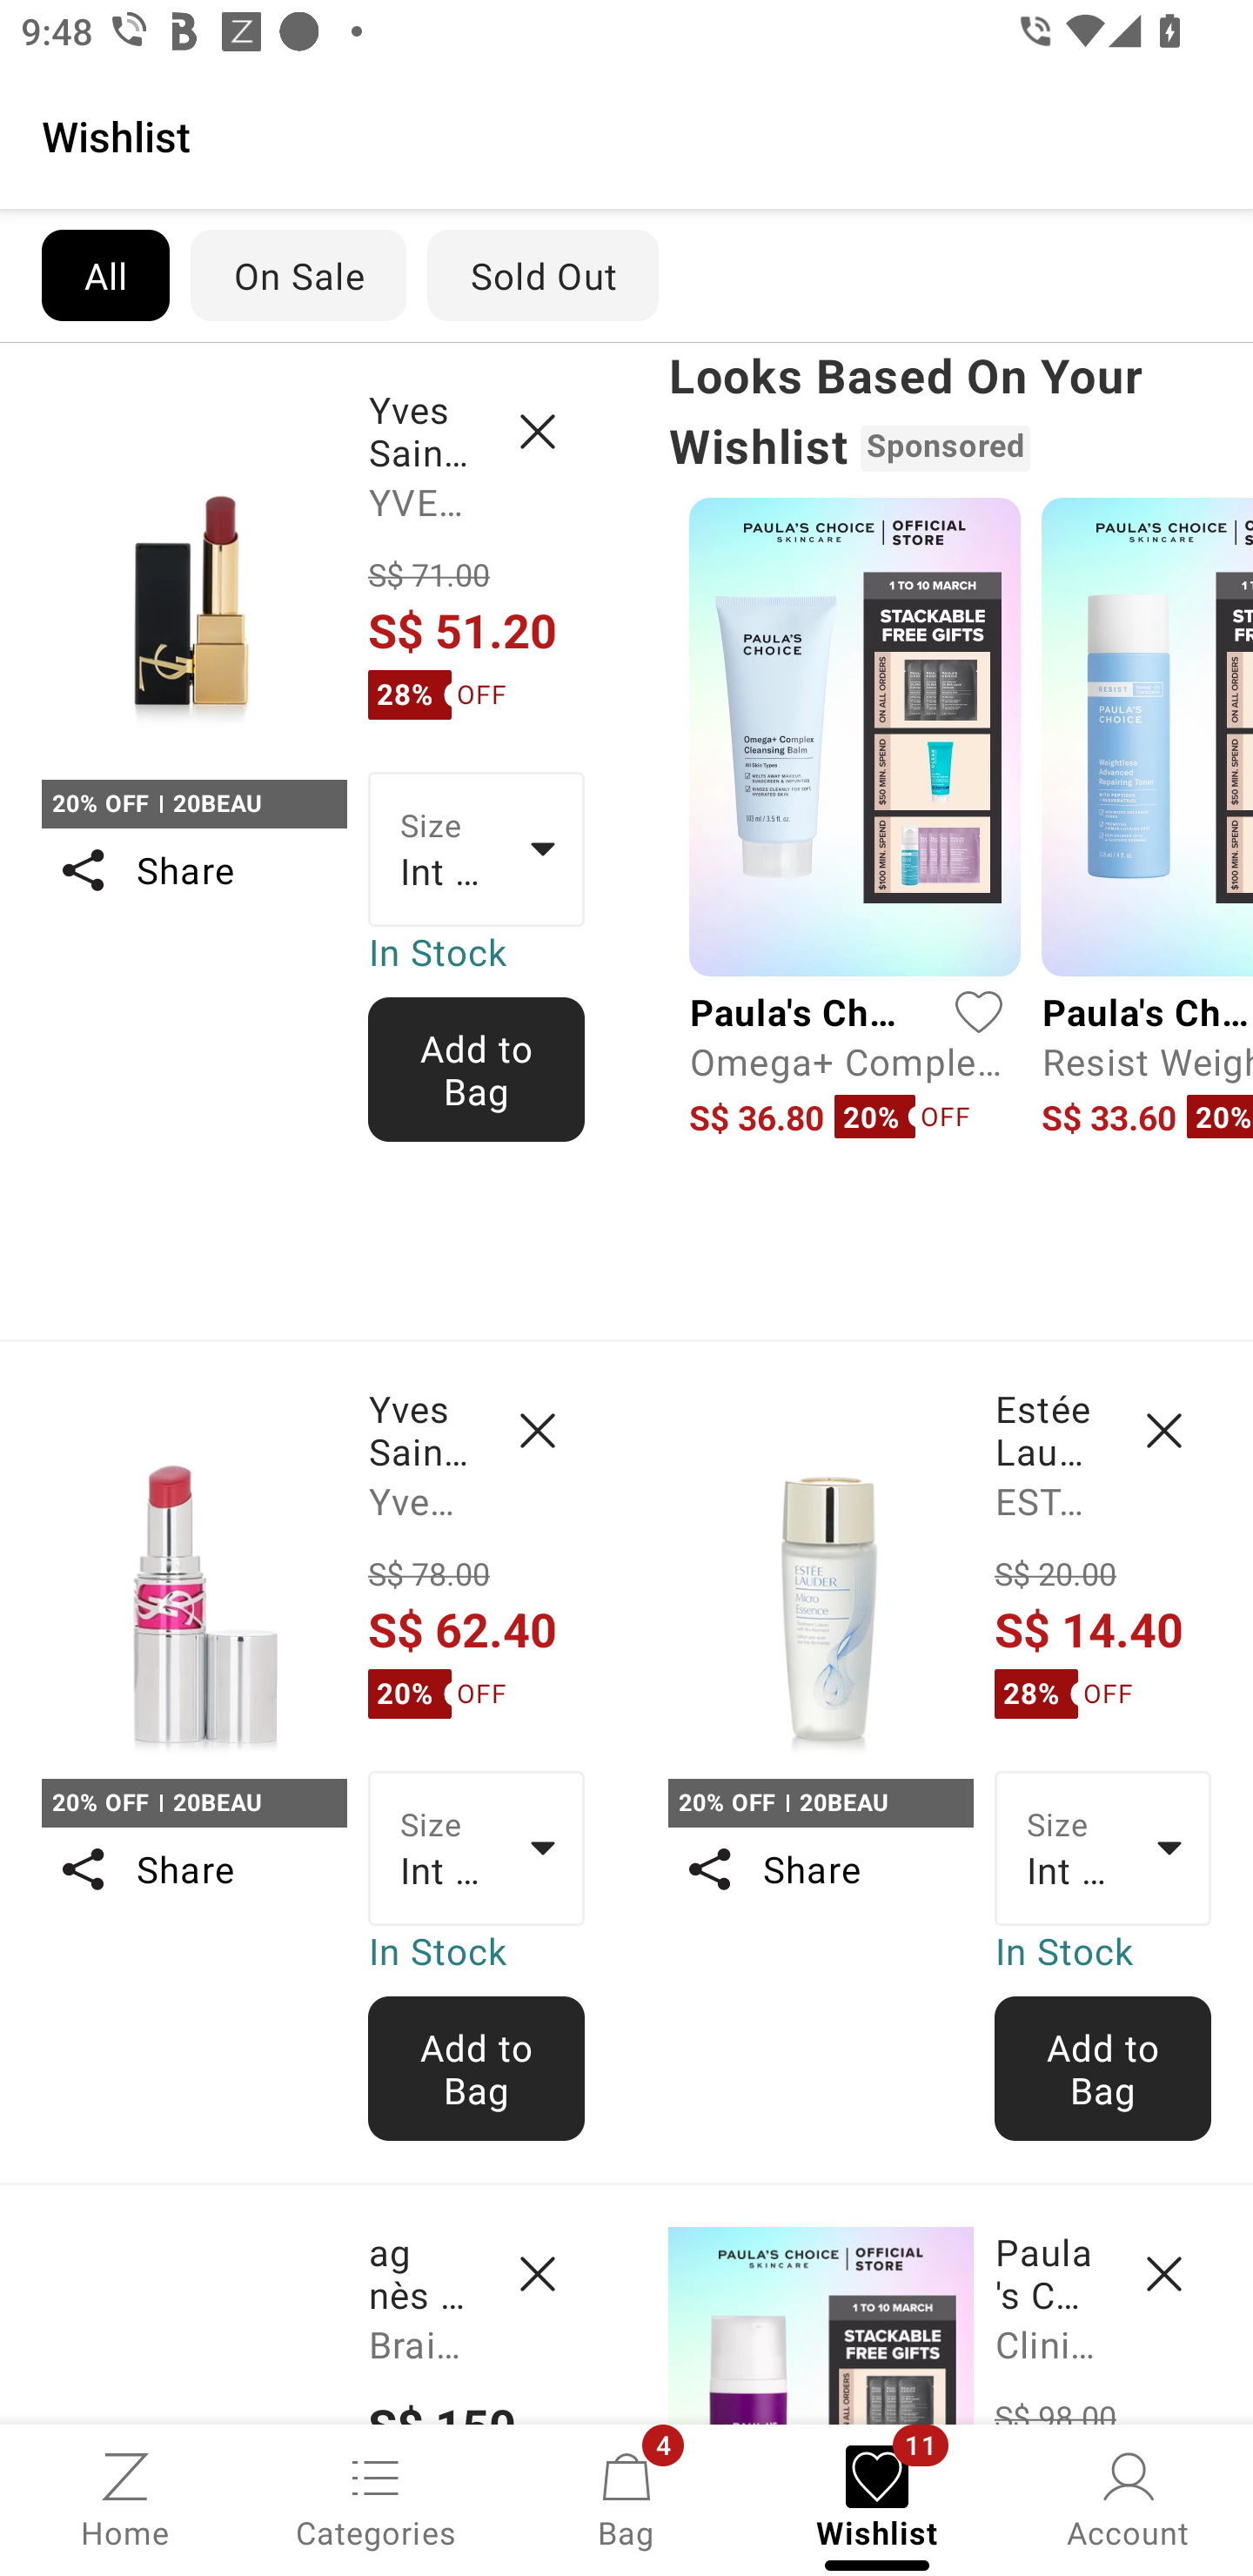 This screenshot has height=2576, width=1253. I want to click on Add to Bag, so click(477, 1069).